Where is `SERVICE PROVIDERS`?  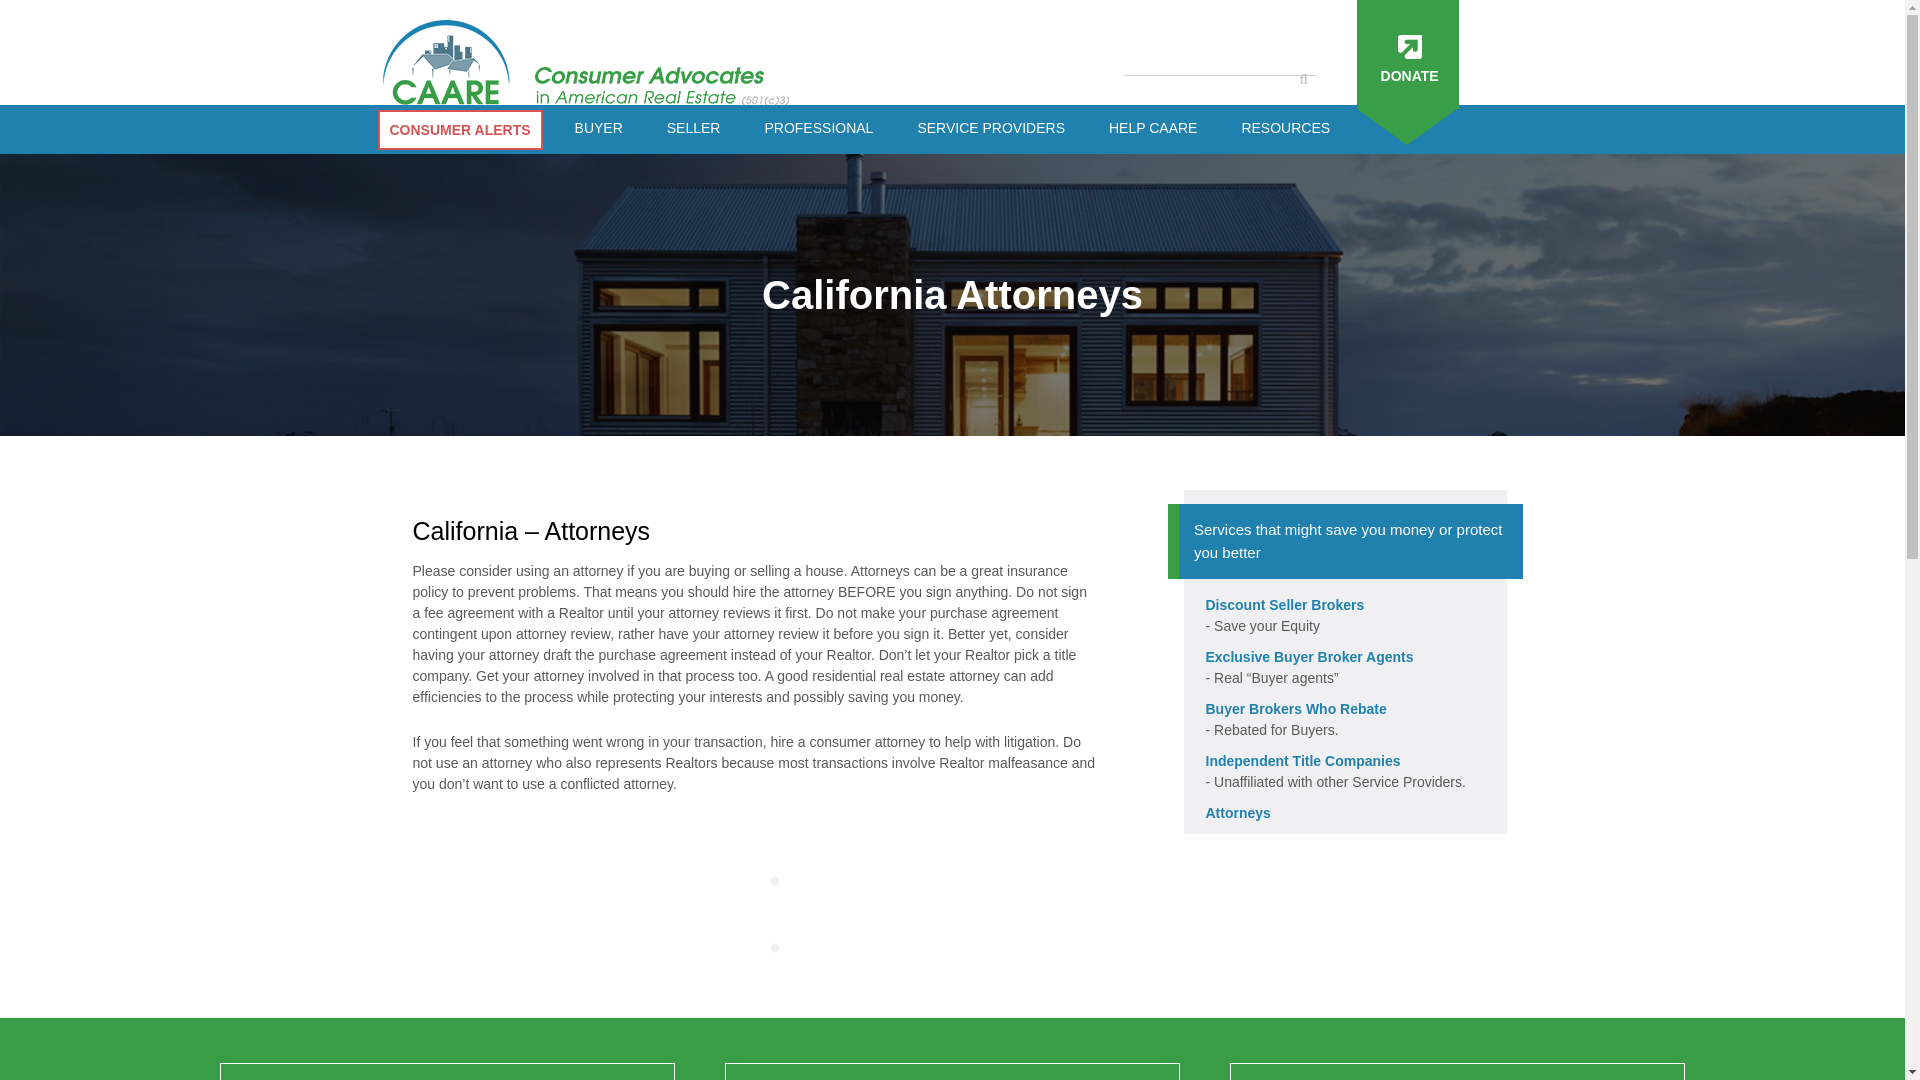 SERVICE PROVIDERS is located at coordinates (990, 128).